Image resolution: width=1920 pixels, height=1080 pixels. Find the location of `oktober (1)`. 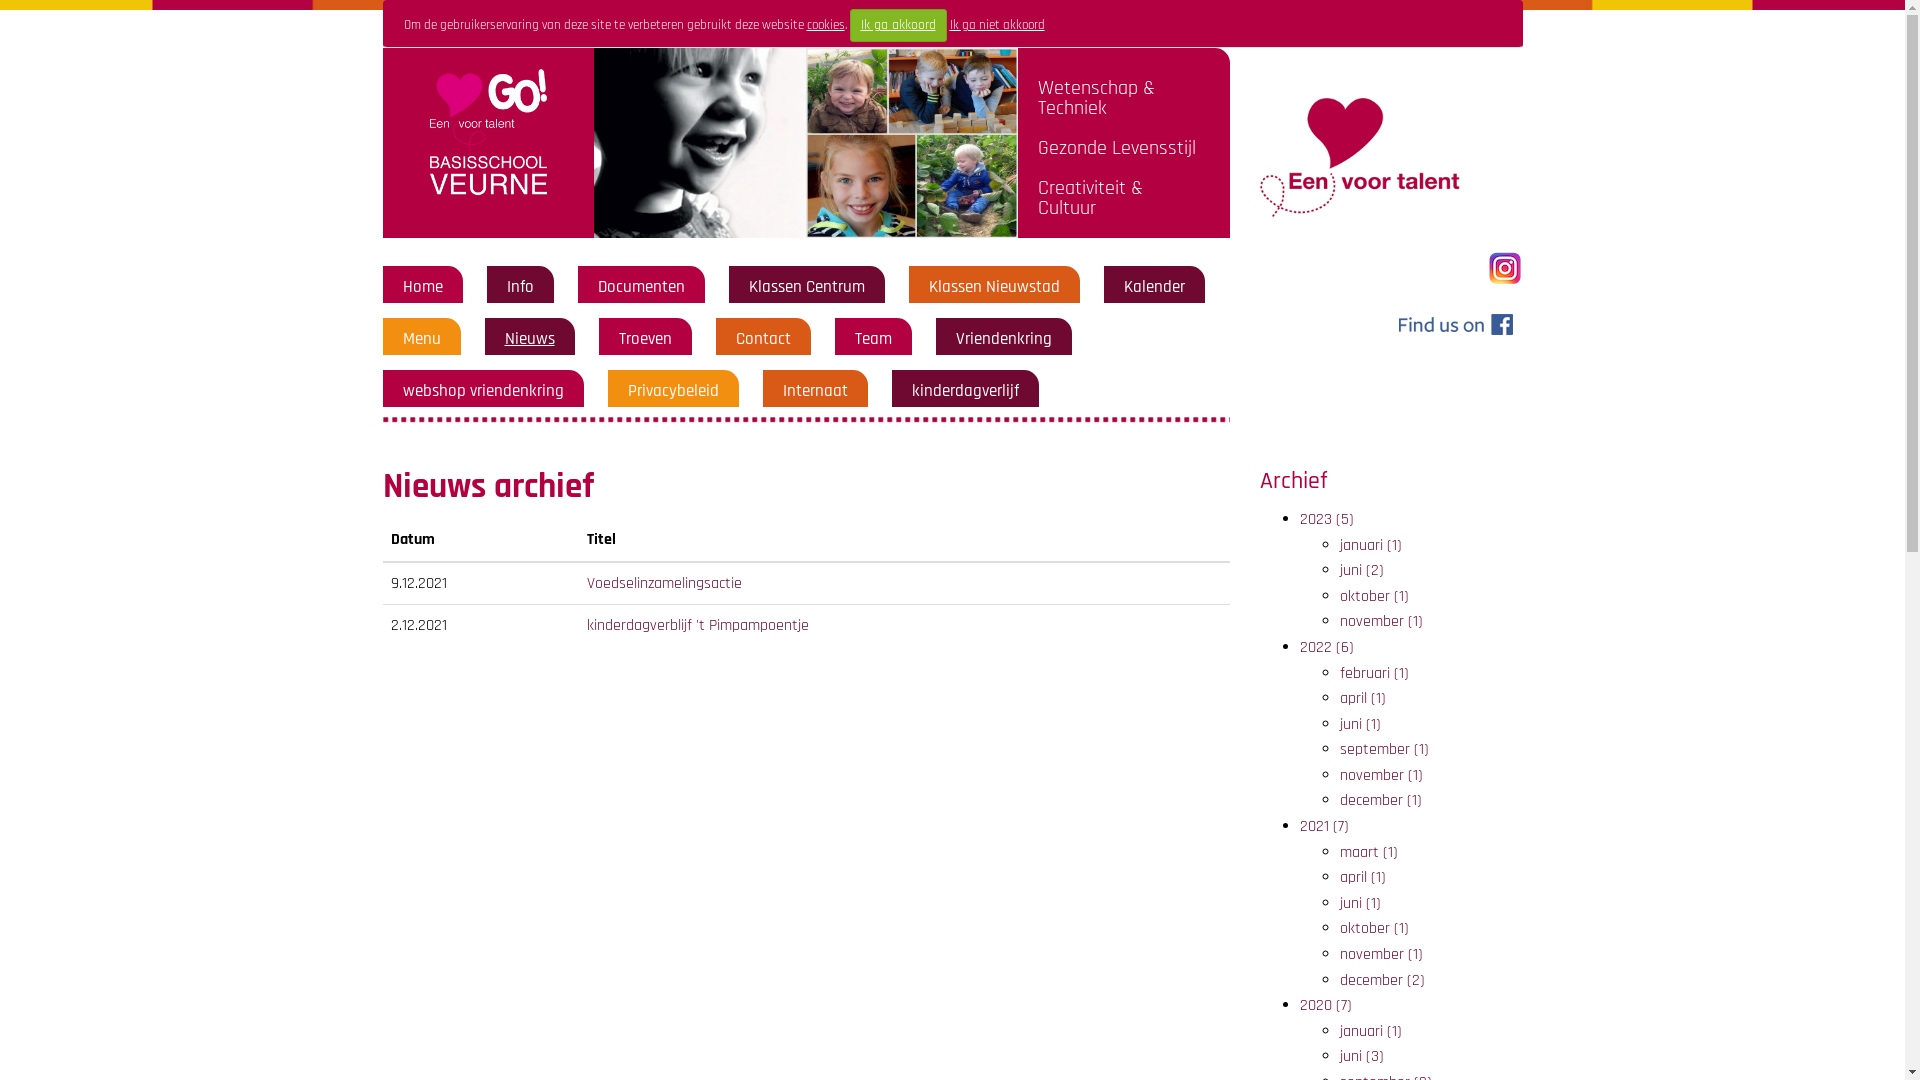

oktober (1) is located at coordinates (1374, 928).